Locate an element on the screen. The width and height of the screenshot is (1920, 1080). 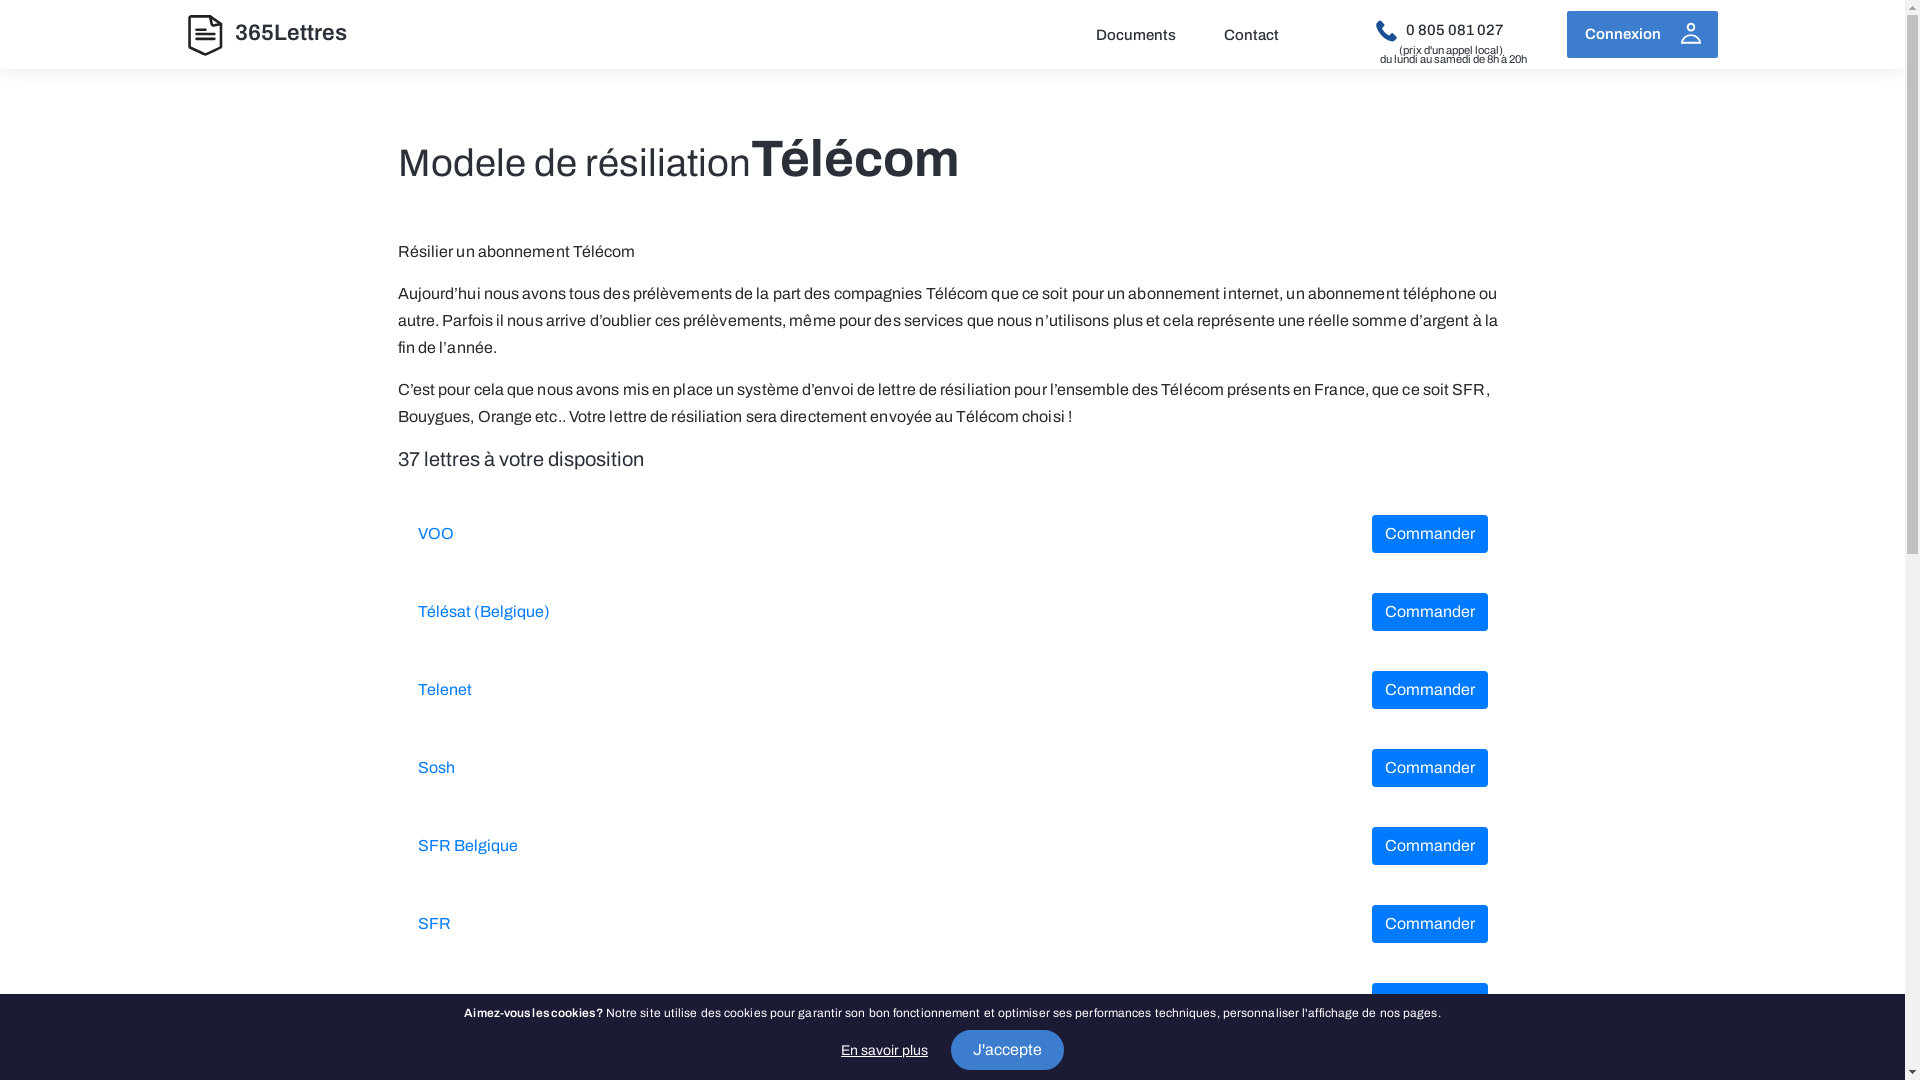
Commander is located at coordinates (1430, 924).